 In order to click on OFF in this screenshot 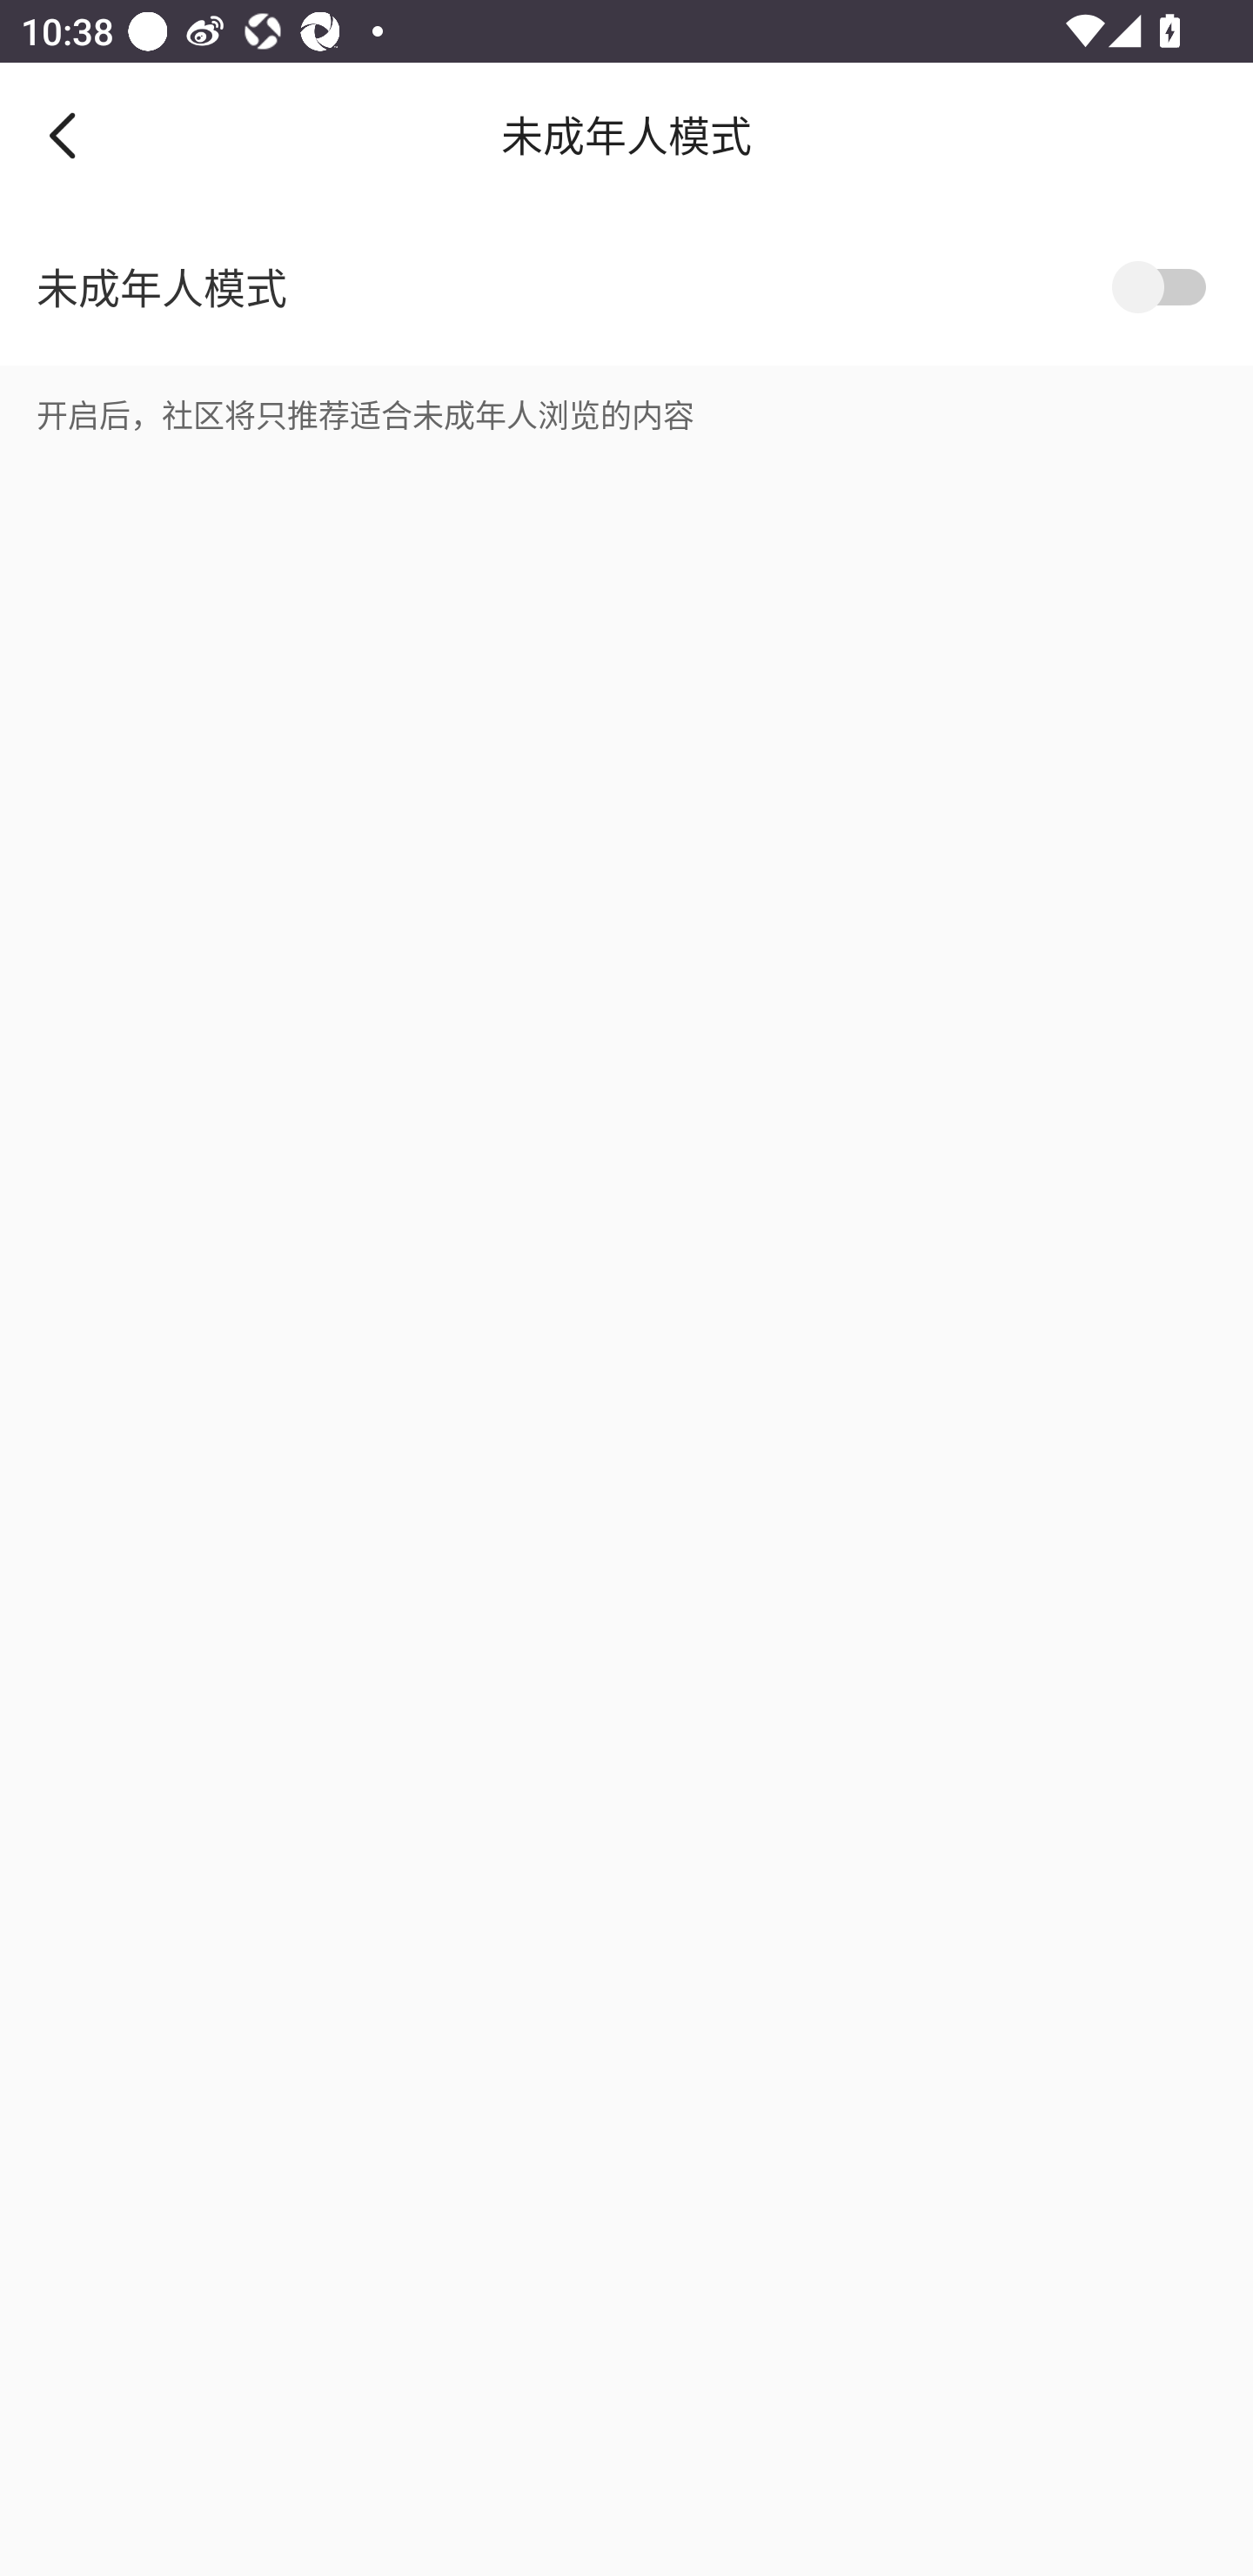, I will do `click(1164, 287)`.